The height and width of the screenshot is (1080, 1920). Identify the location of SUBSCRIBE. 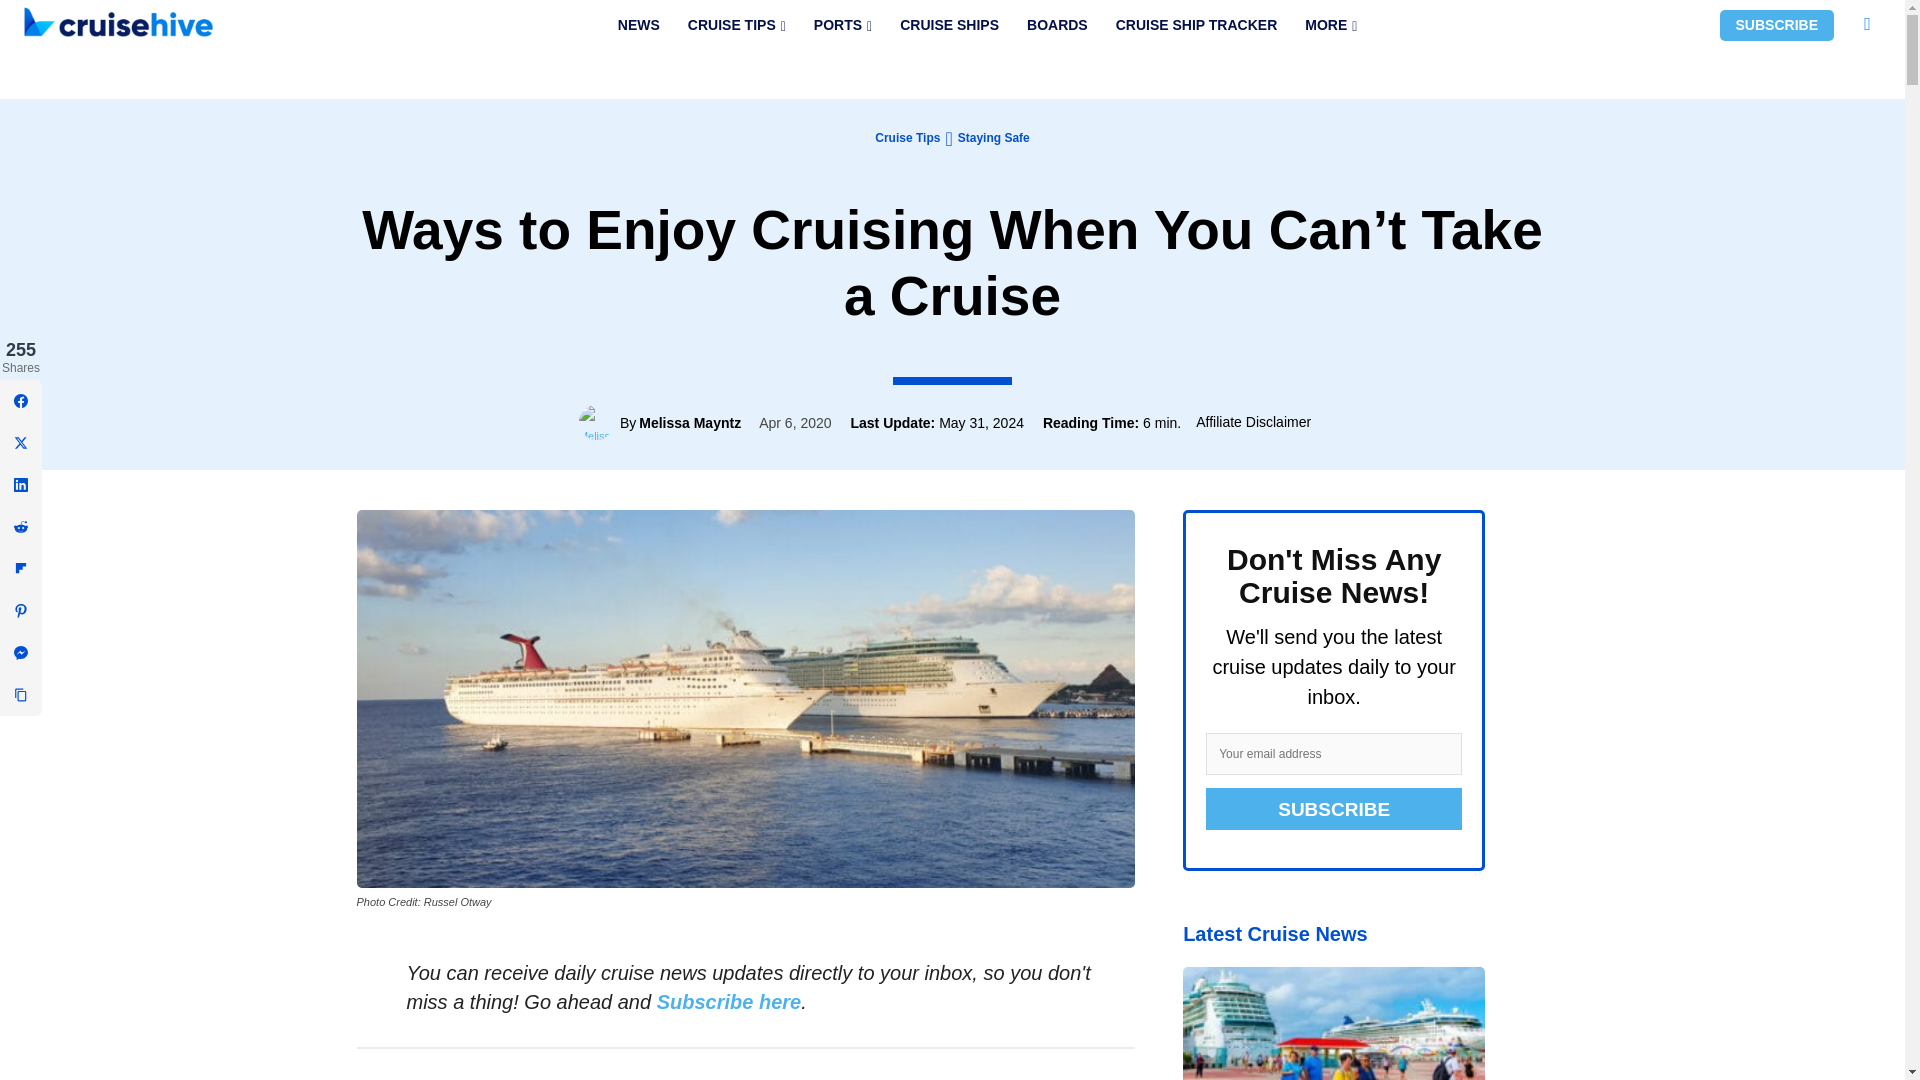
(1776, 25).